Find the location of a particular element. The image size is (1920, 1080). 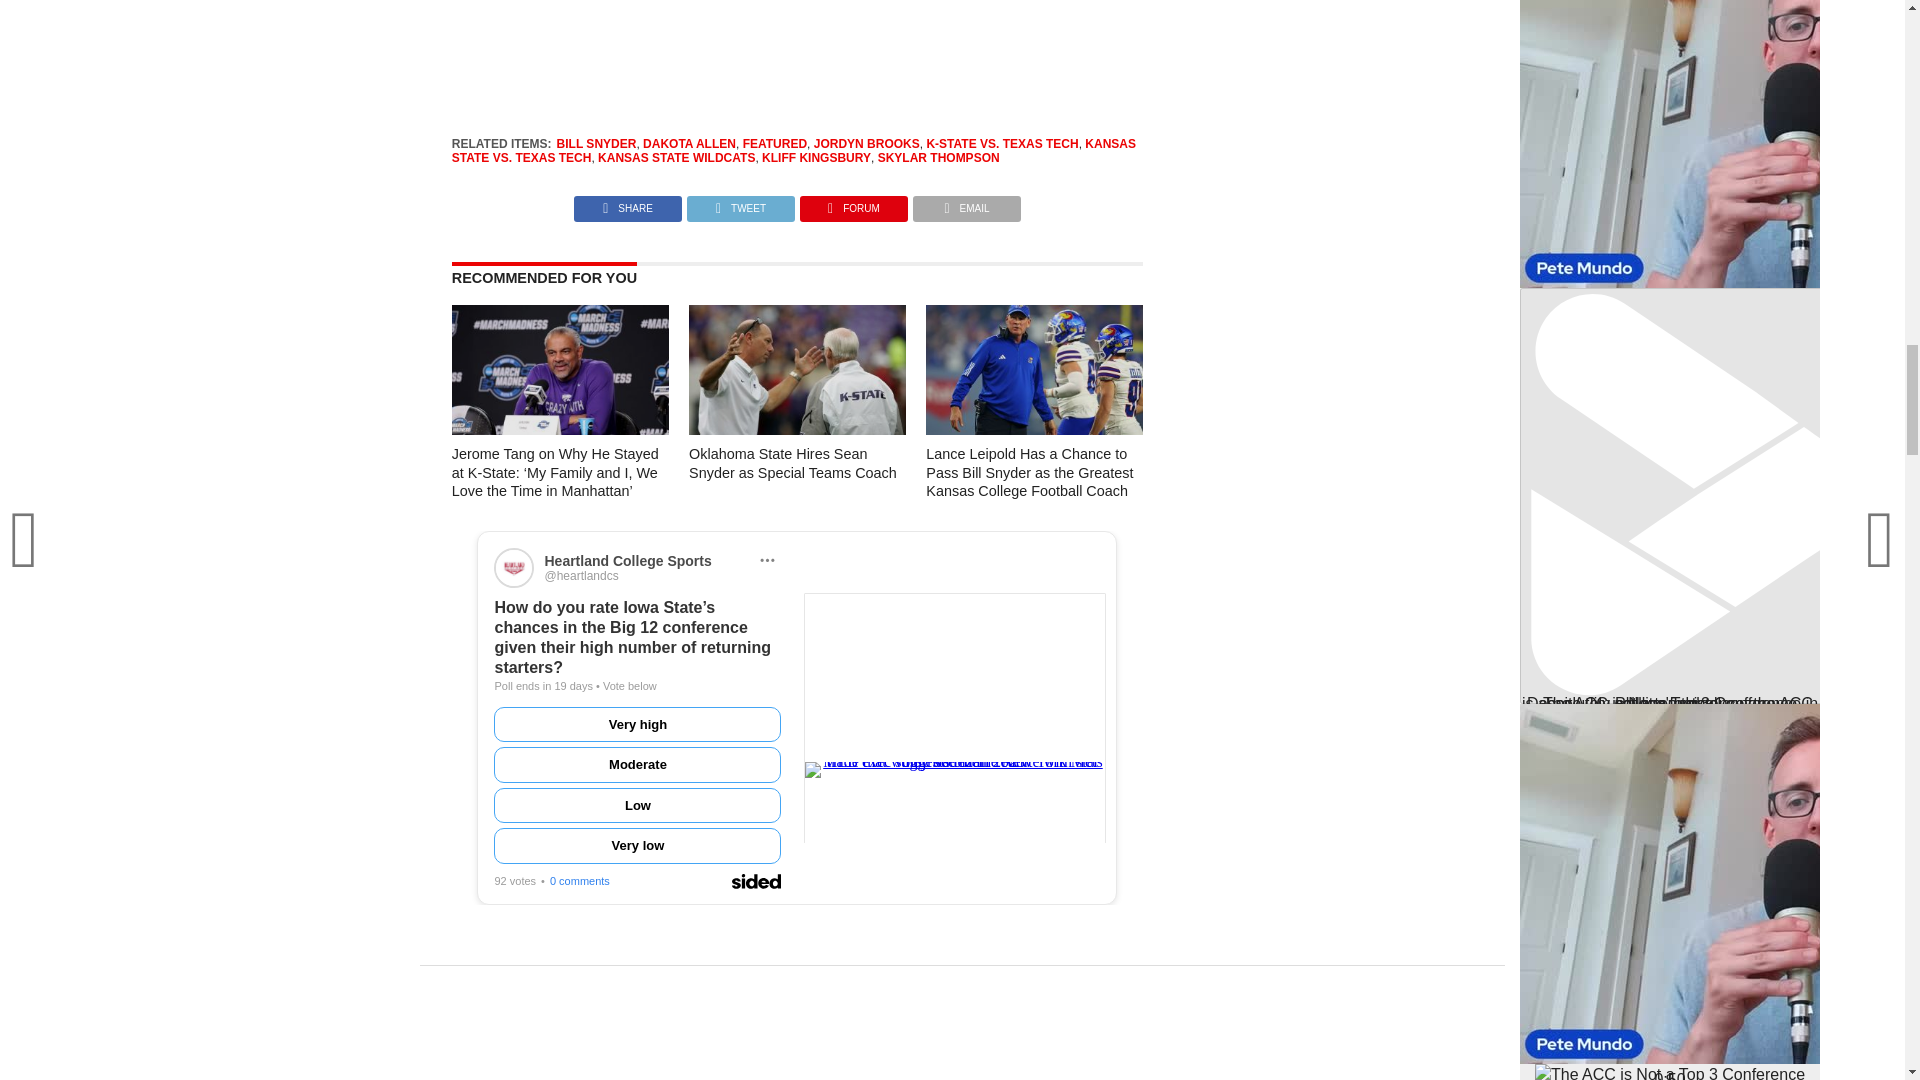

Share on Facebook is located at coordinates (628, 203).